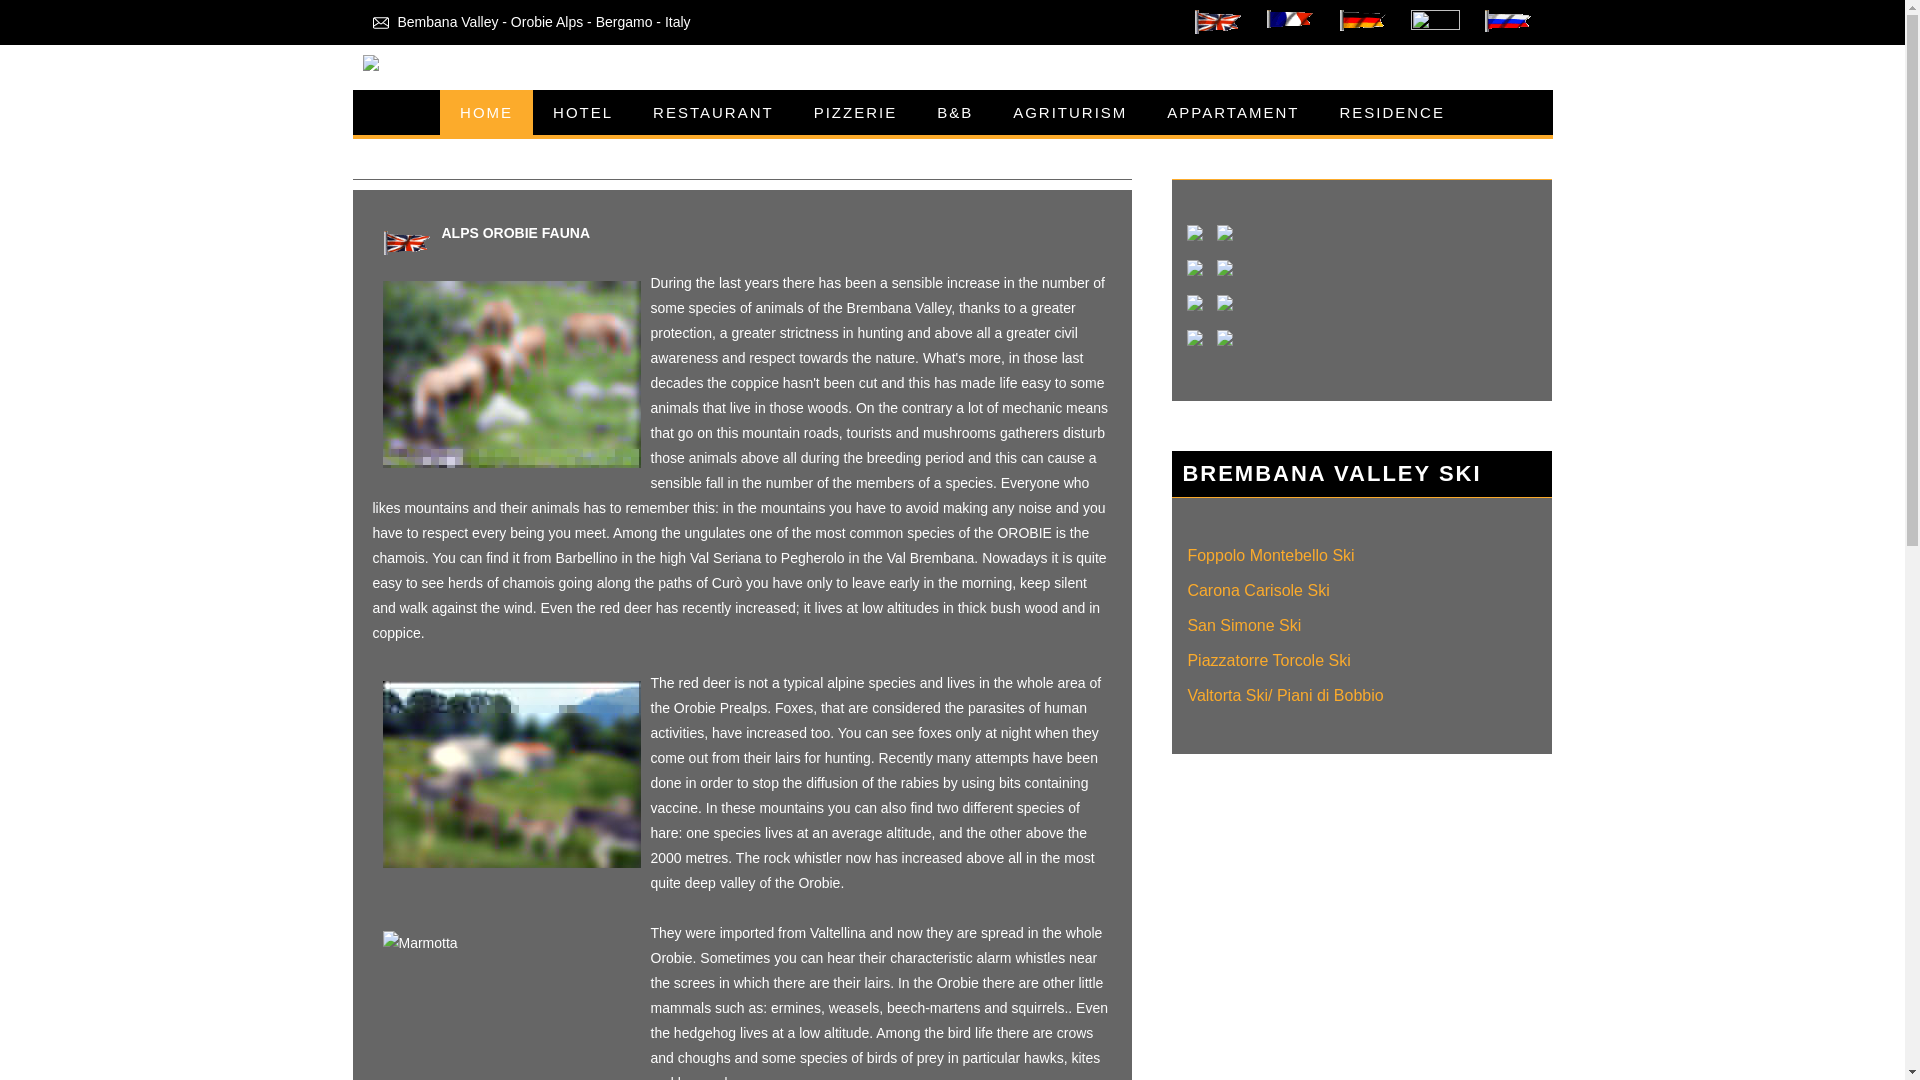  I want to click on AGRITURISM, so click(1069, 112).